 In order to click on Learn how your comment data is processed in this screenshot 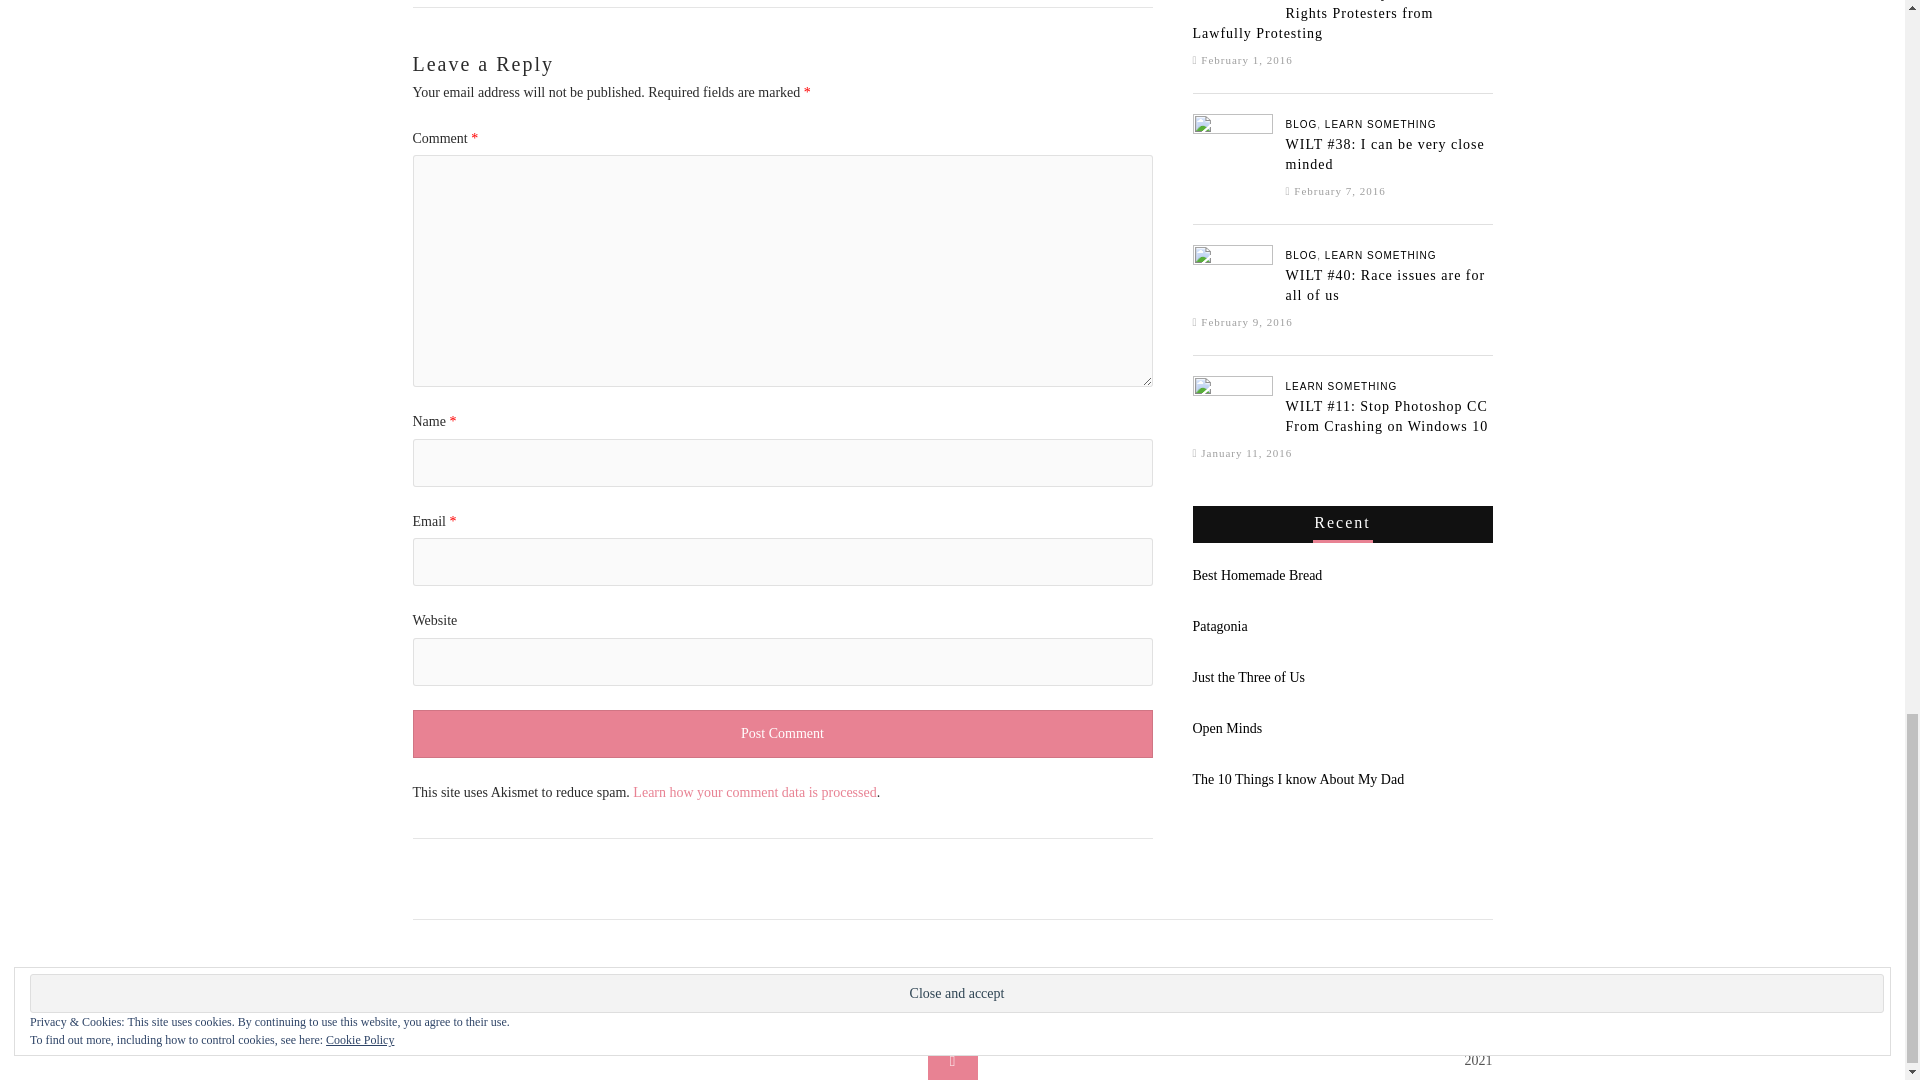, I will do `click(754, 792)`.